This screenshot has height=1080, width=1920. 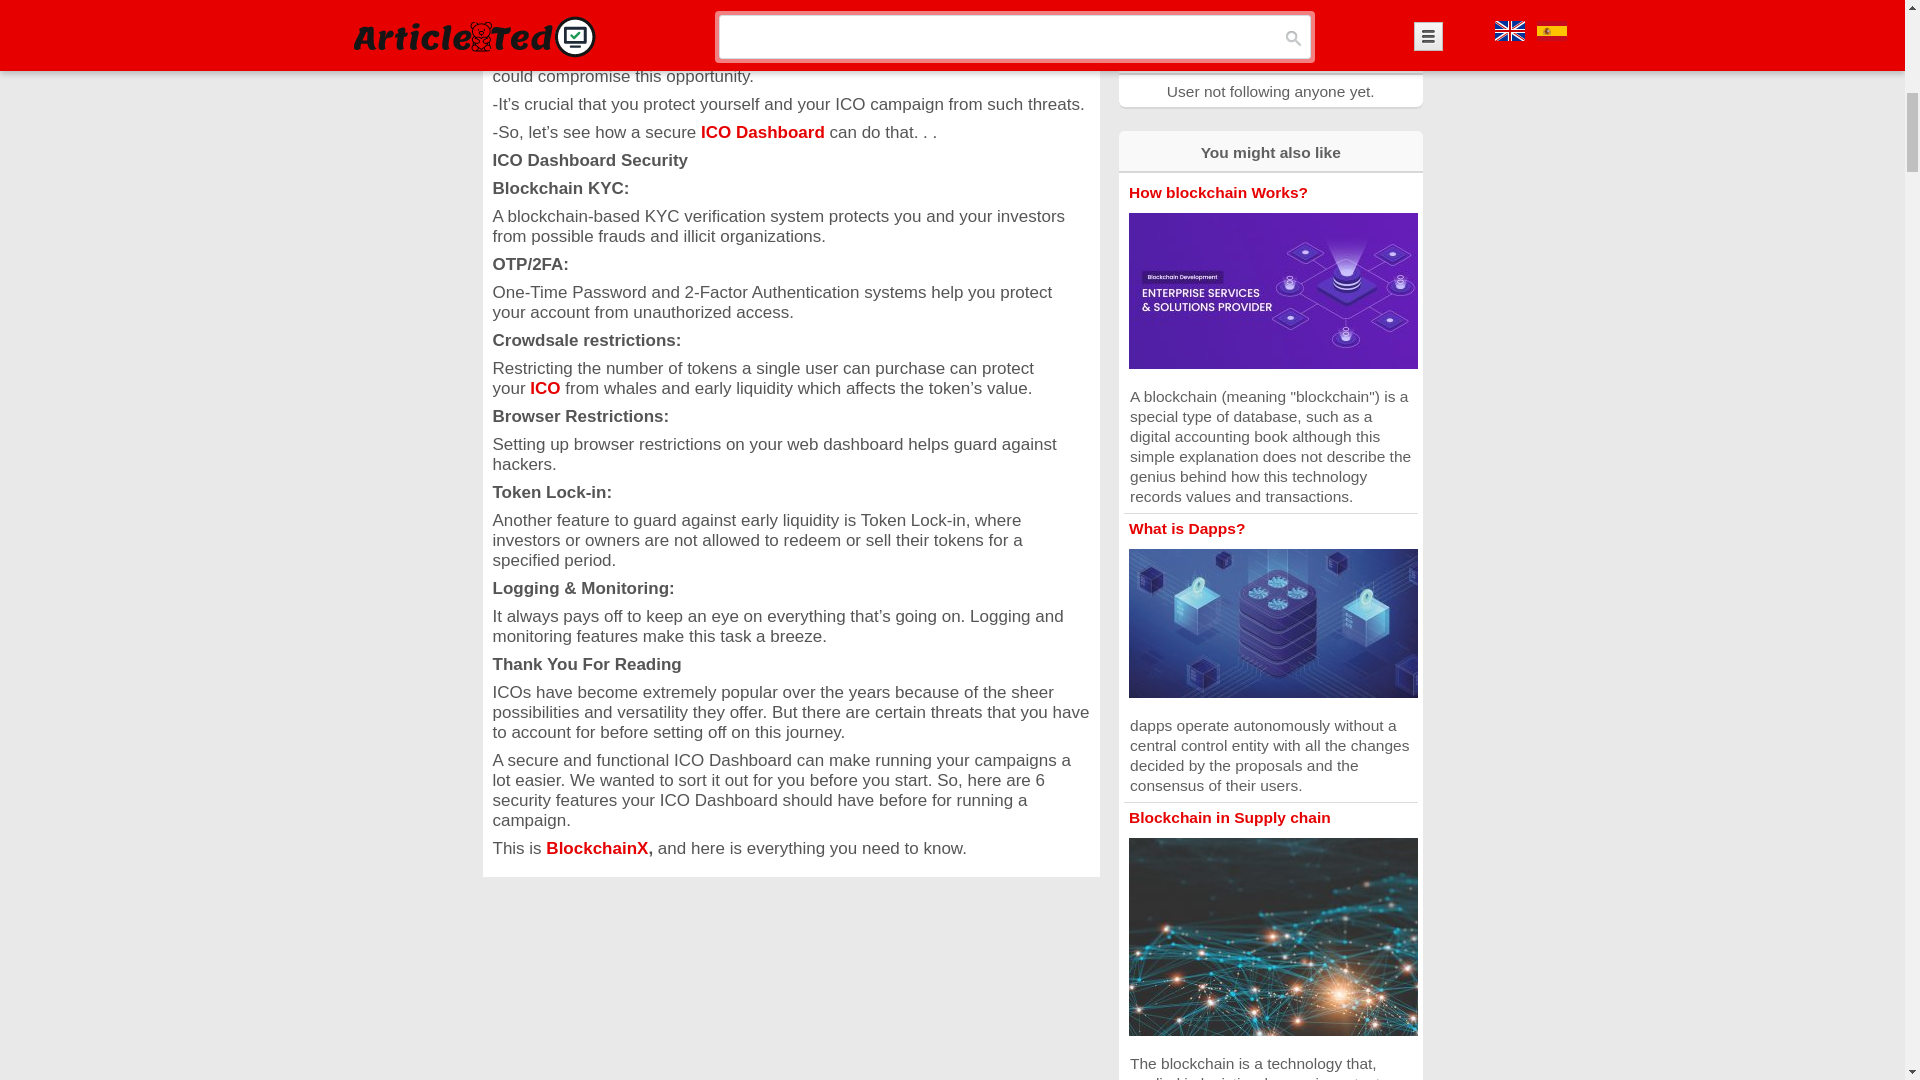 I want to click on  ICO Dashboard , so click(x=762, y=132).